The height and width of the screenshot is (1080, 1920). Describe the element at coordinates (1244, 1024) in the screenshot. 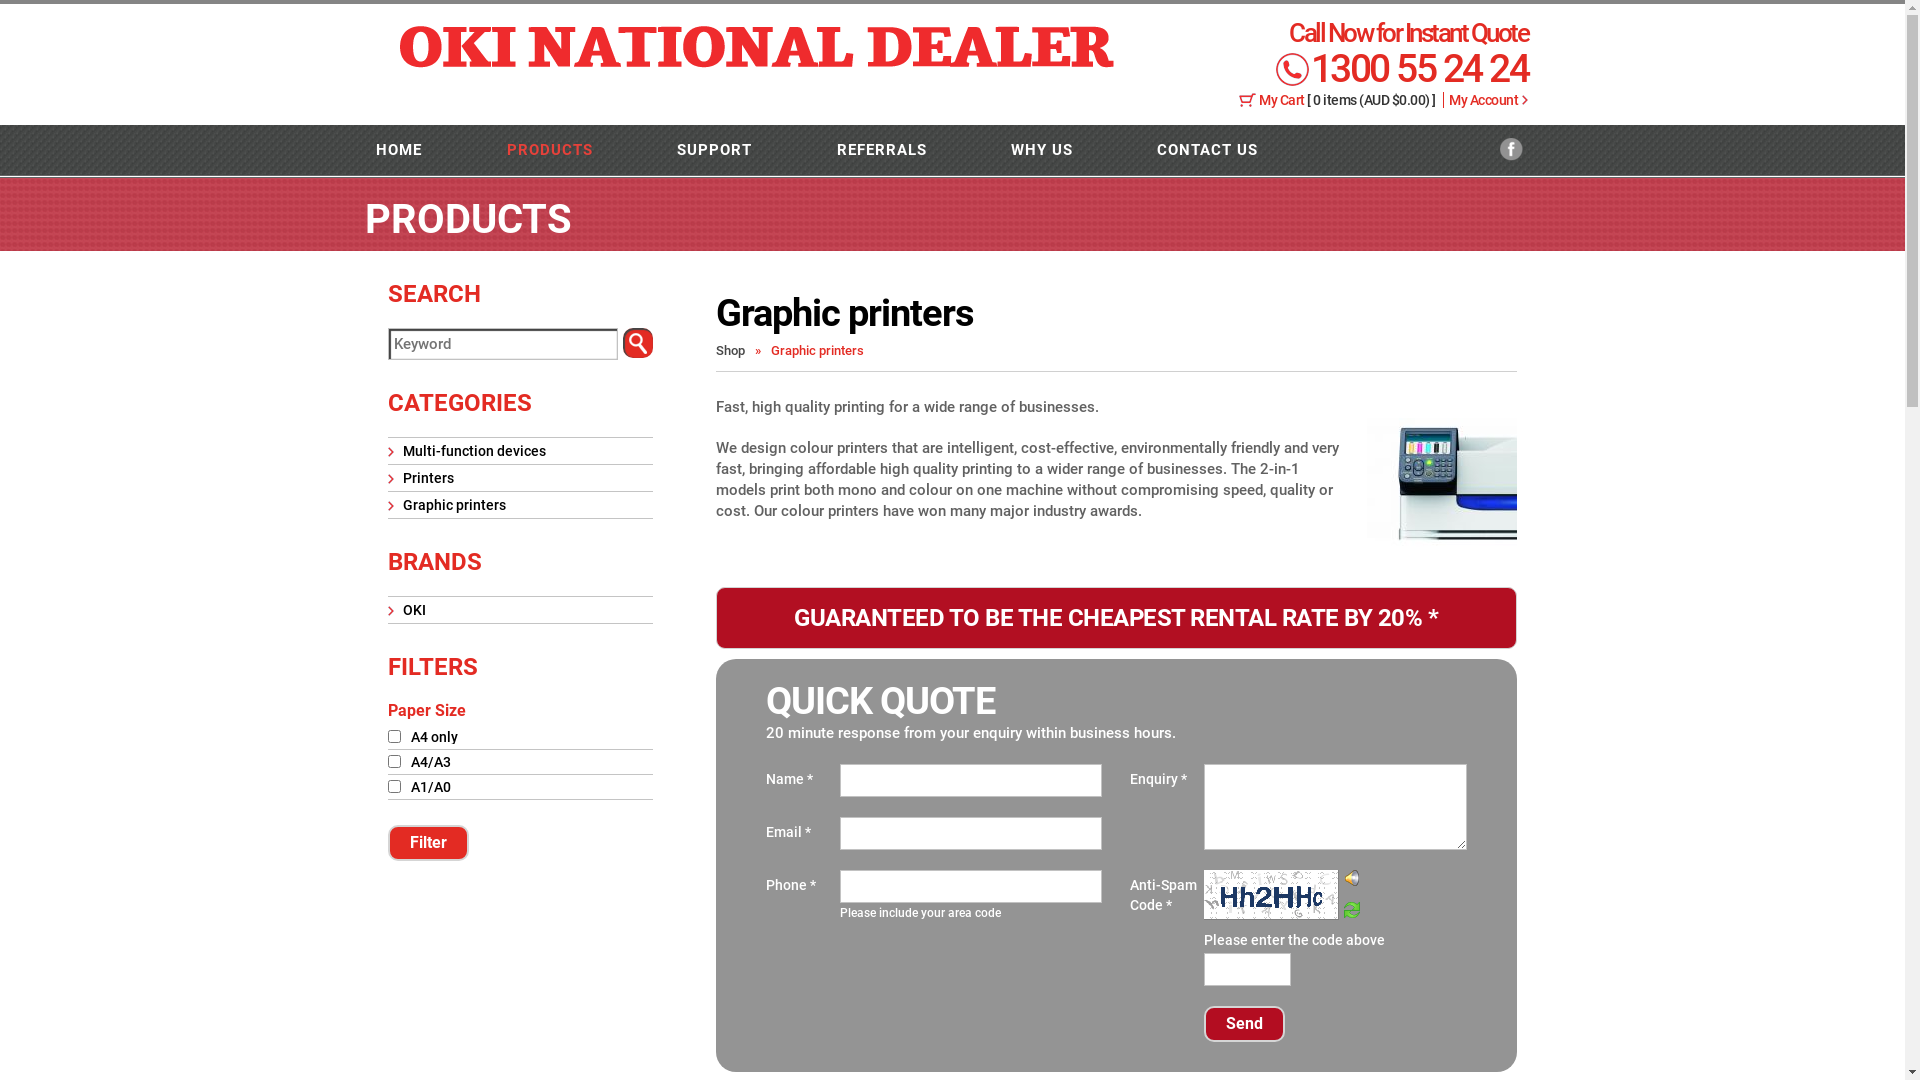

I see `Send` at that location.